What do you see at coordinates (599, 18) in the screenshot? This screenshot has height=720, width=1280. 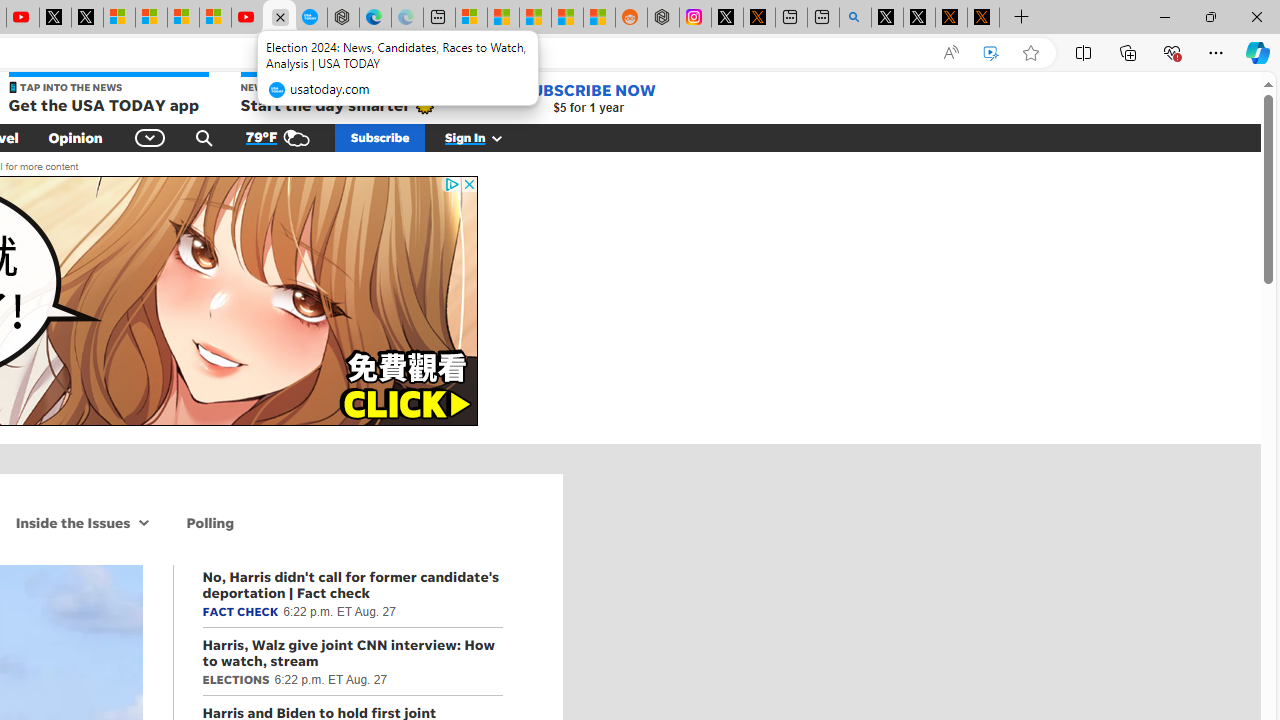 I see `Shanghai, China Weather trends | Microsoft Weather` at bounding box center [599, 18].